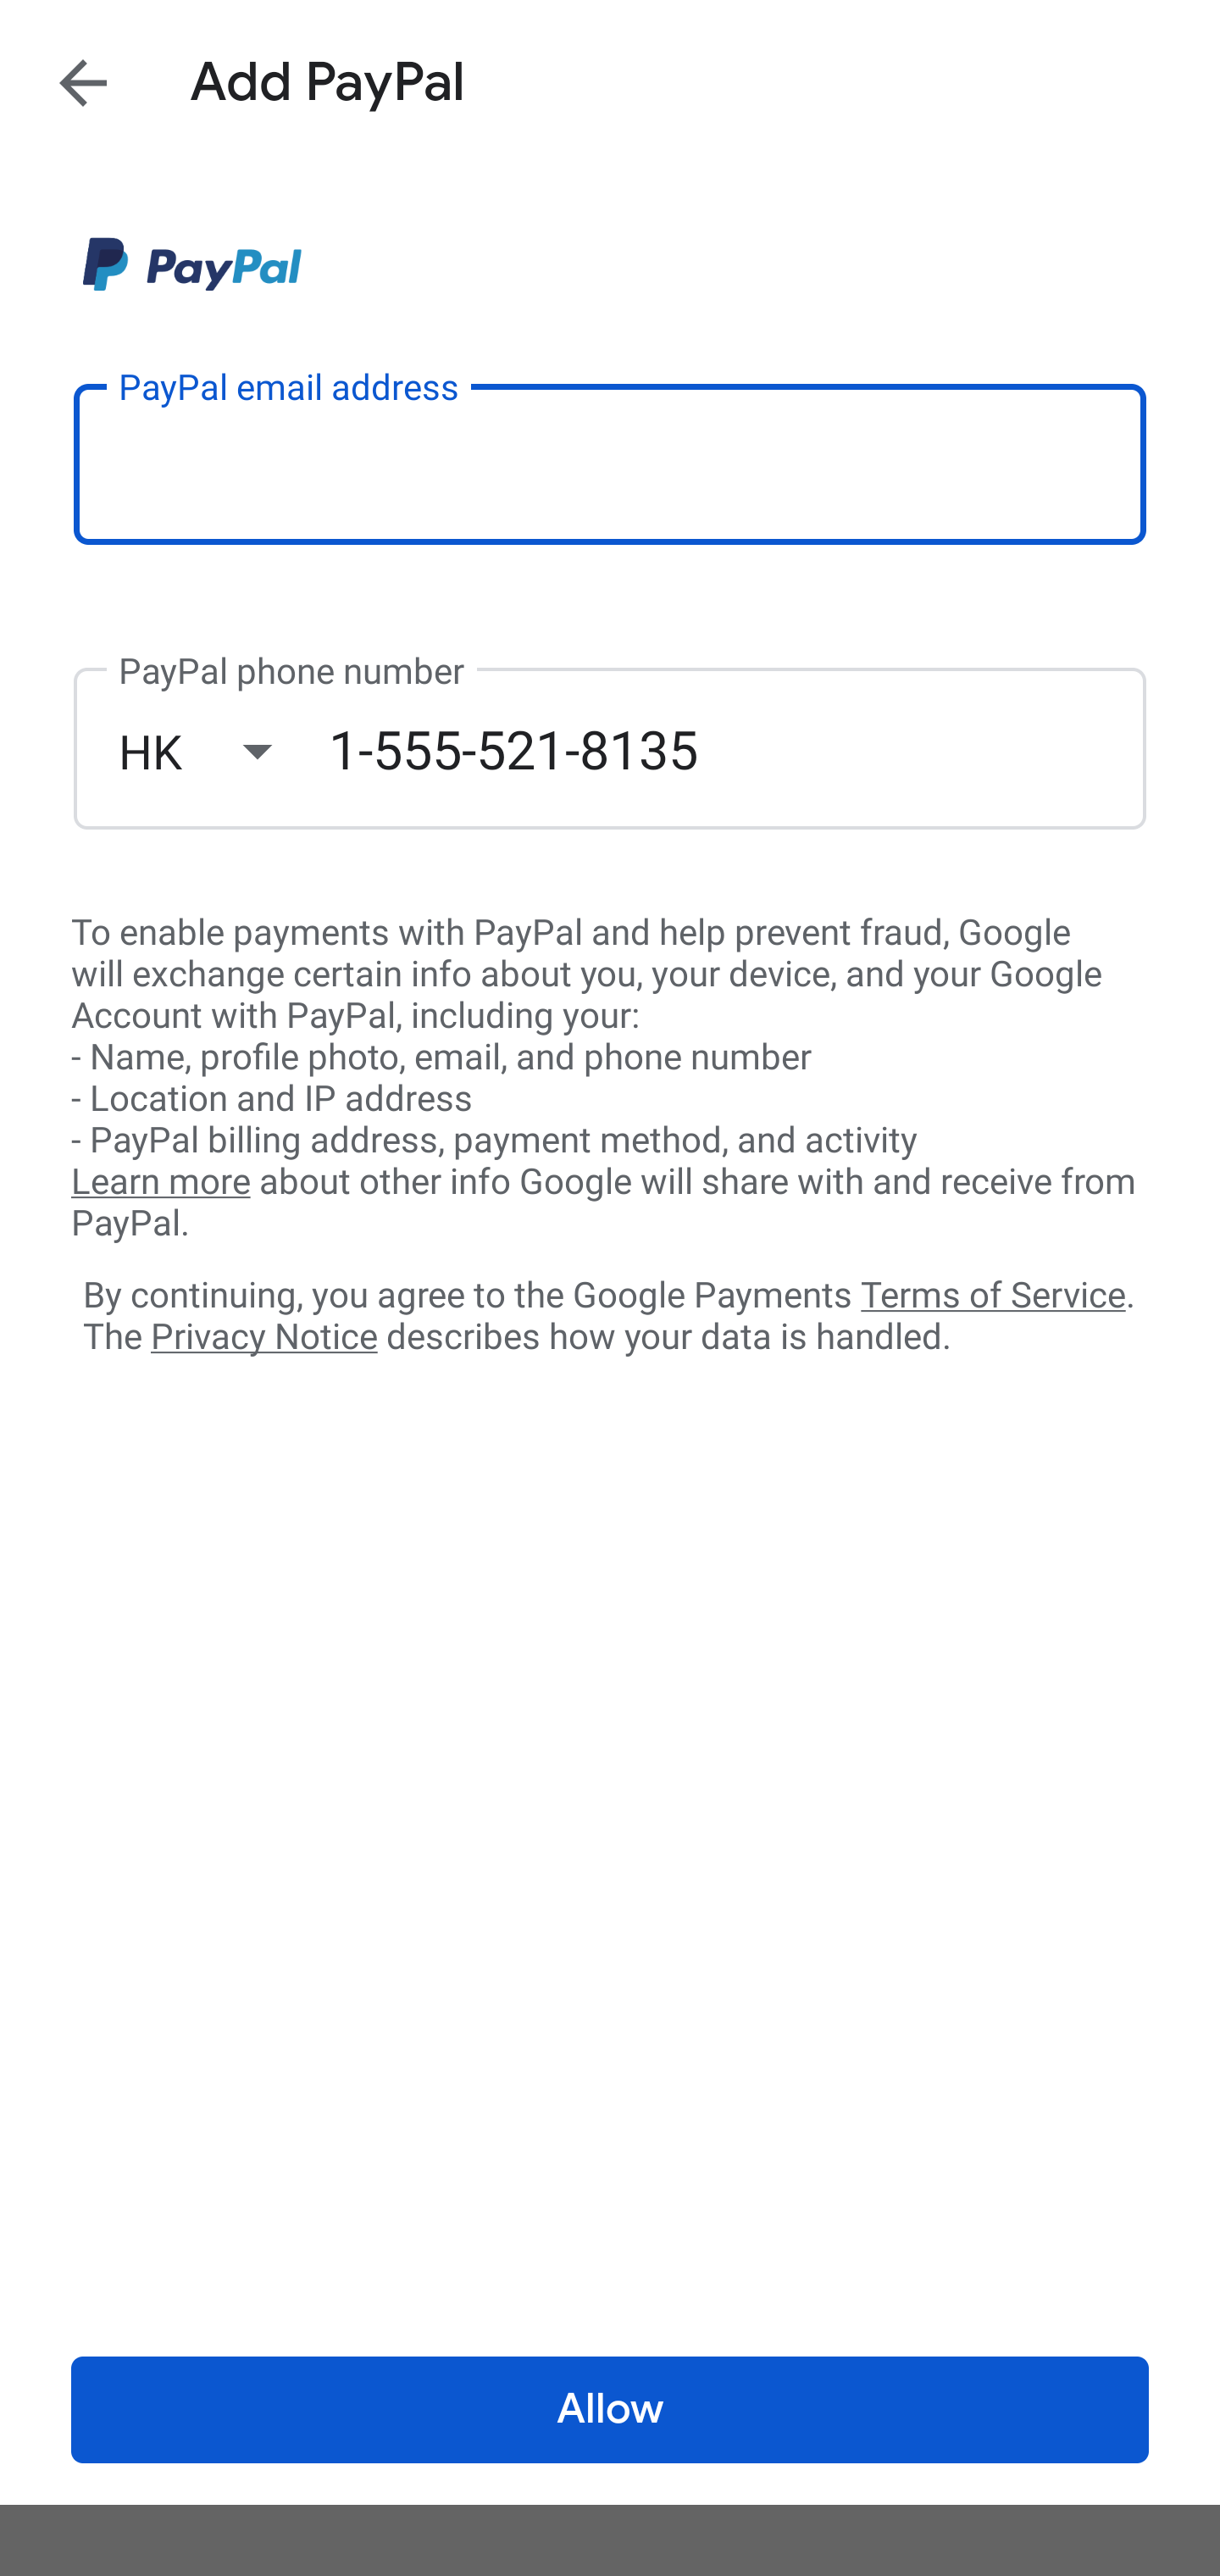  What do you see at coordinates (263, 1338) in the screenshot?
I see `Privacy Notice` at bounding box center [263, 1338].